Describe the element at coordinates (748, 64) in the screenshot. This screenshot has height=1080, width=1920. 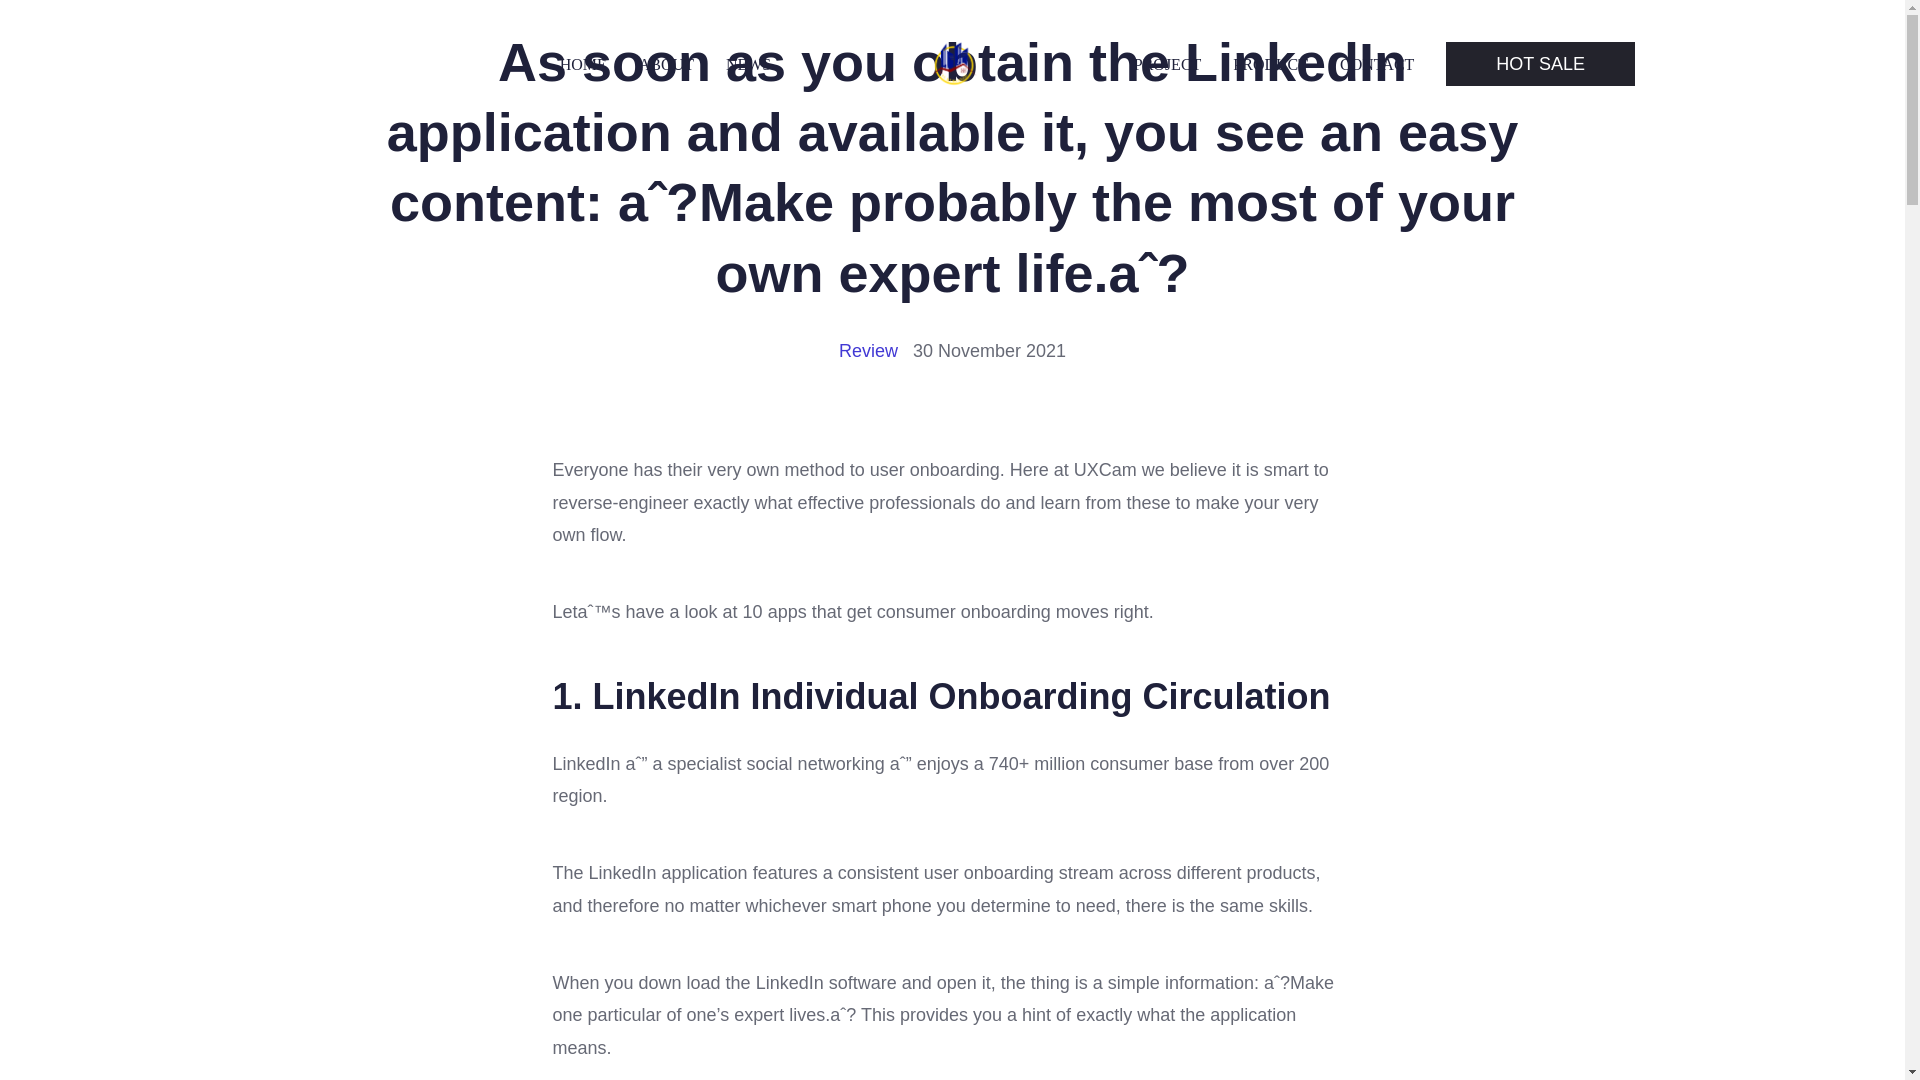
I see `NEWS` at that location.